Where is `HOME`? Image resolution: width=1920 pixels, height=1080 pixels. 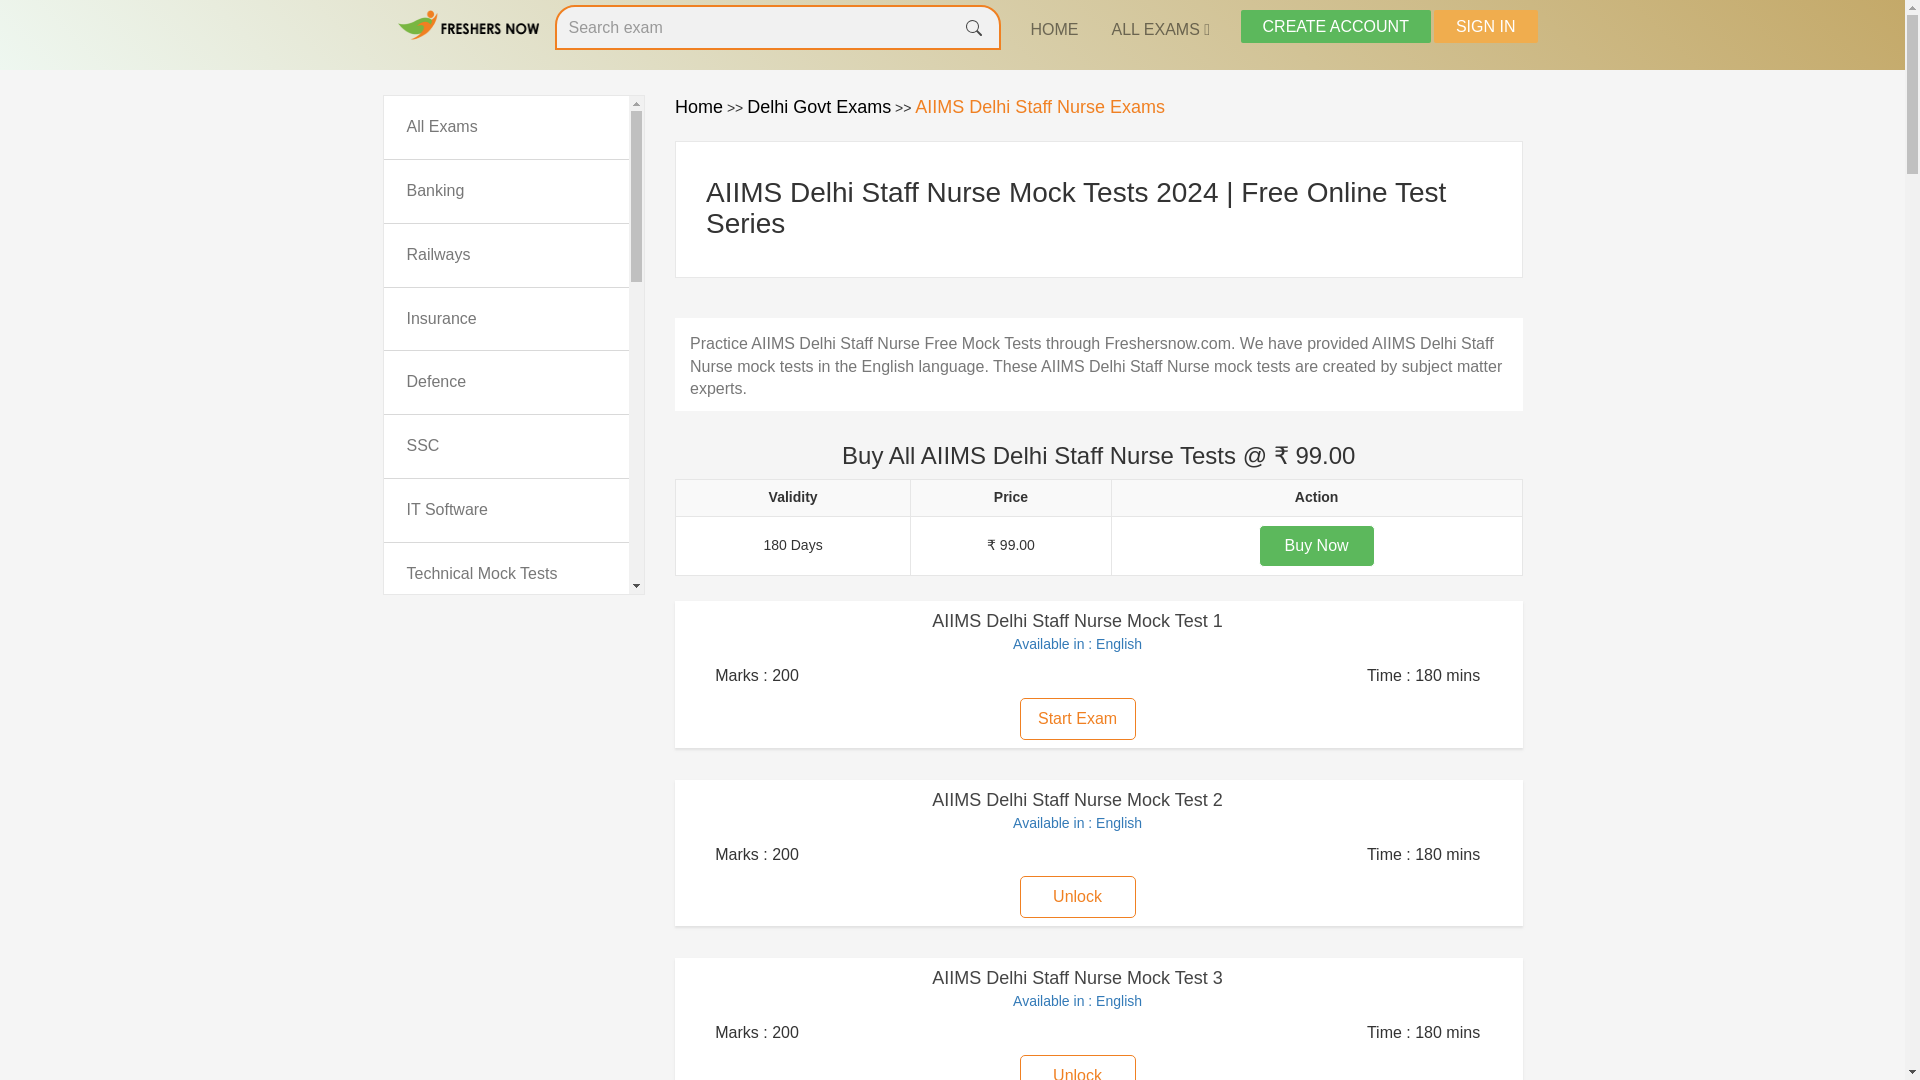
HOME is located at coordinates (1054, 30).